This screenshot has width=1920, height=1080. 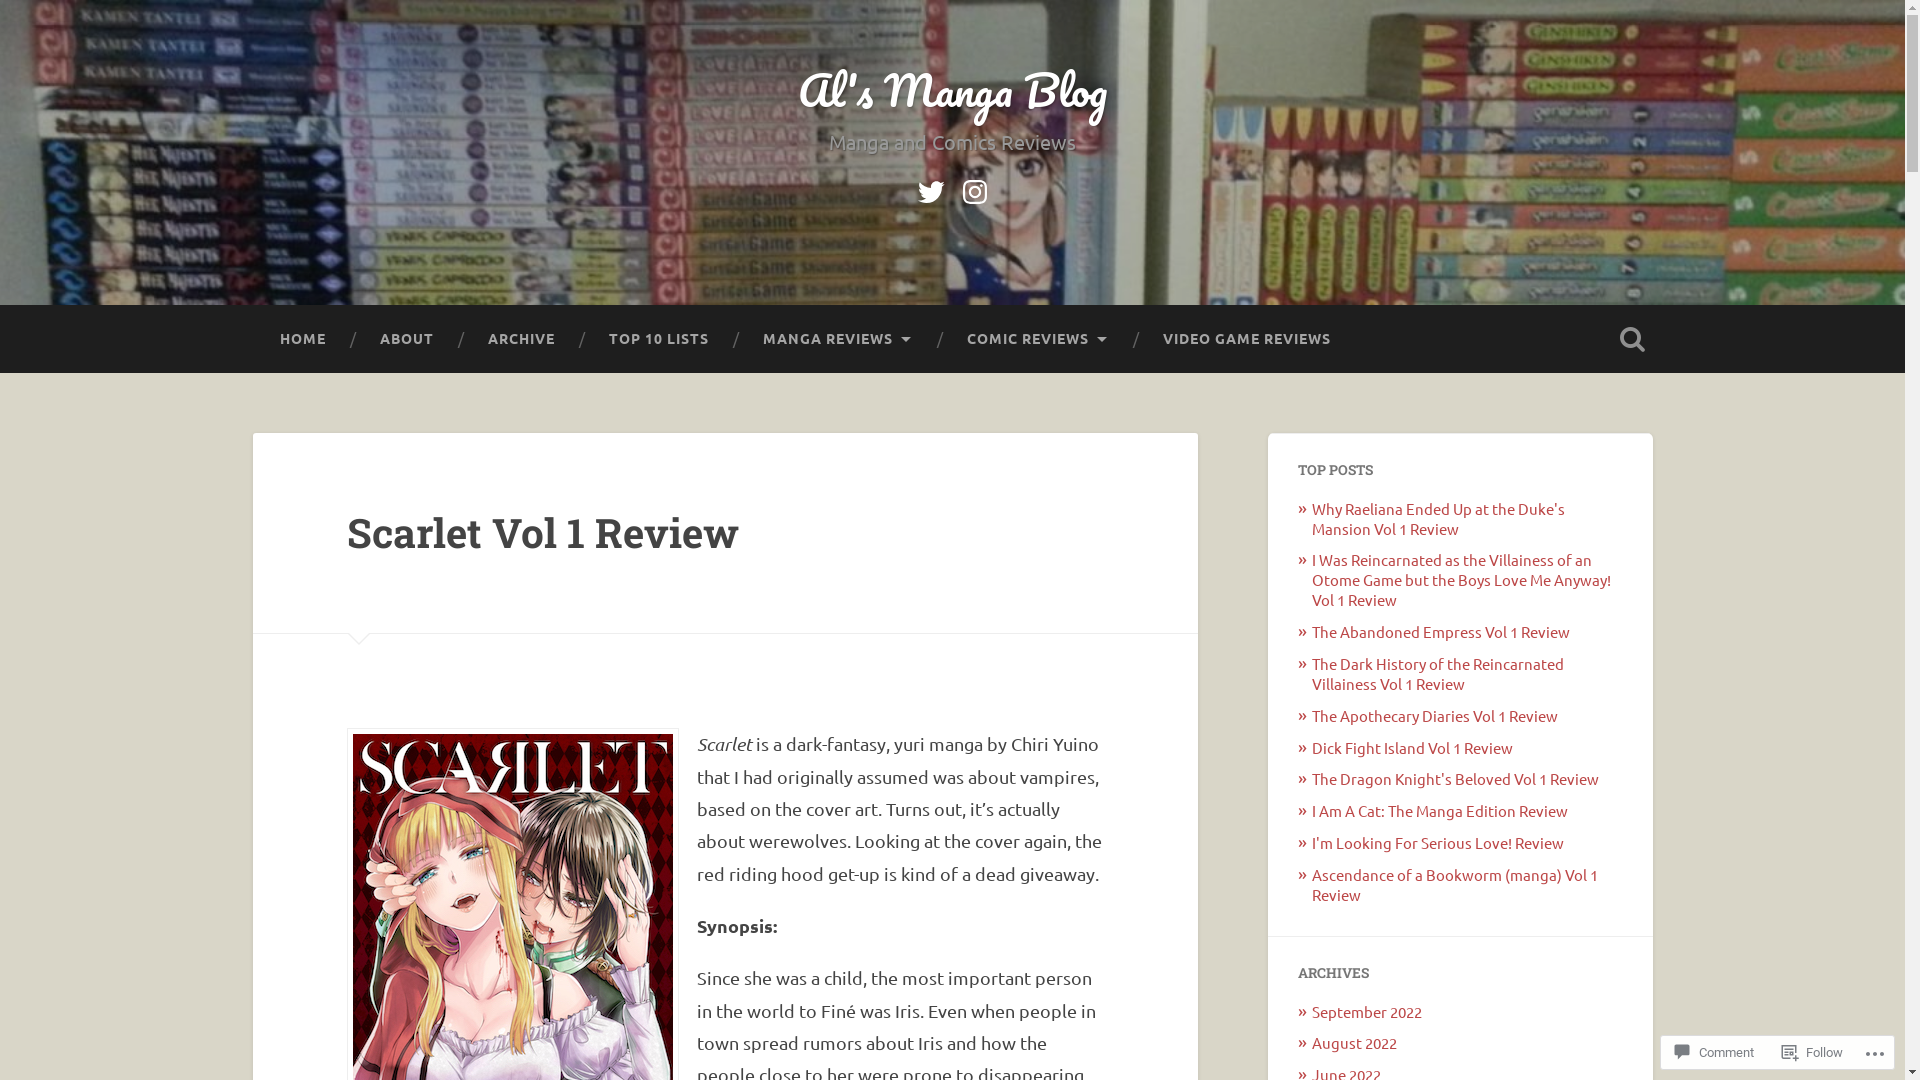 What do you see at coordinates (1435, 716) in the screenshot?
I see `The Apothecary Diaries Vol 1 Review` at bounding box center [1435, 716].